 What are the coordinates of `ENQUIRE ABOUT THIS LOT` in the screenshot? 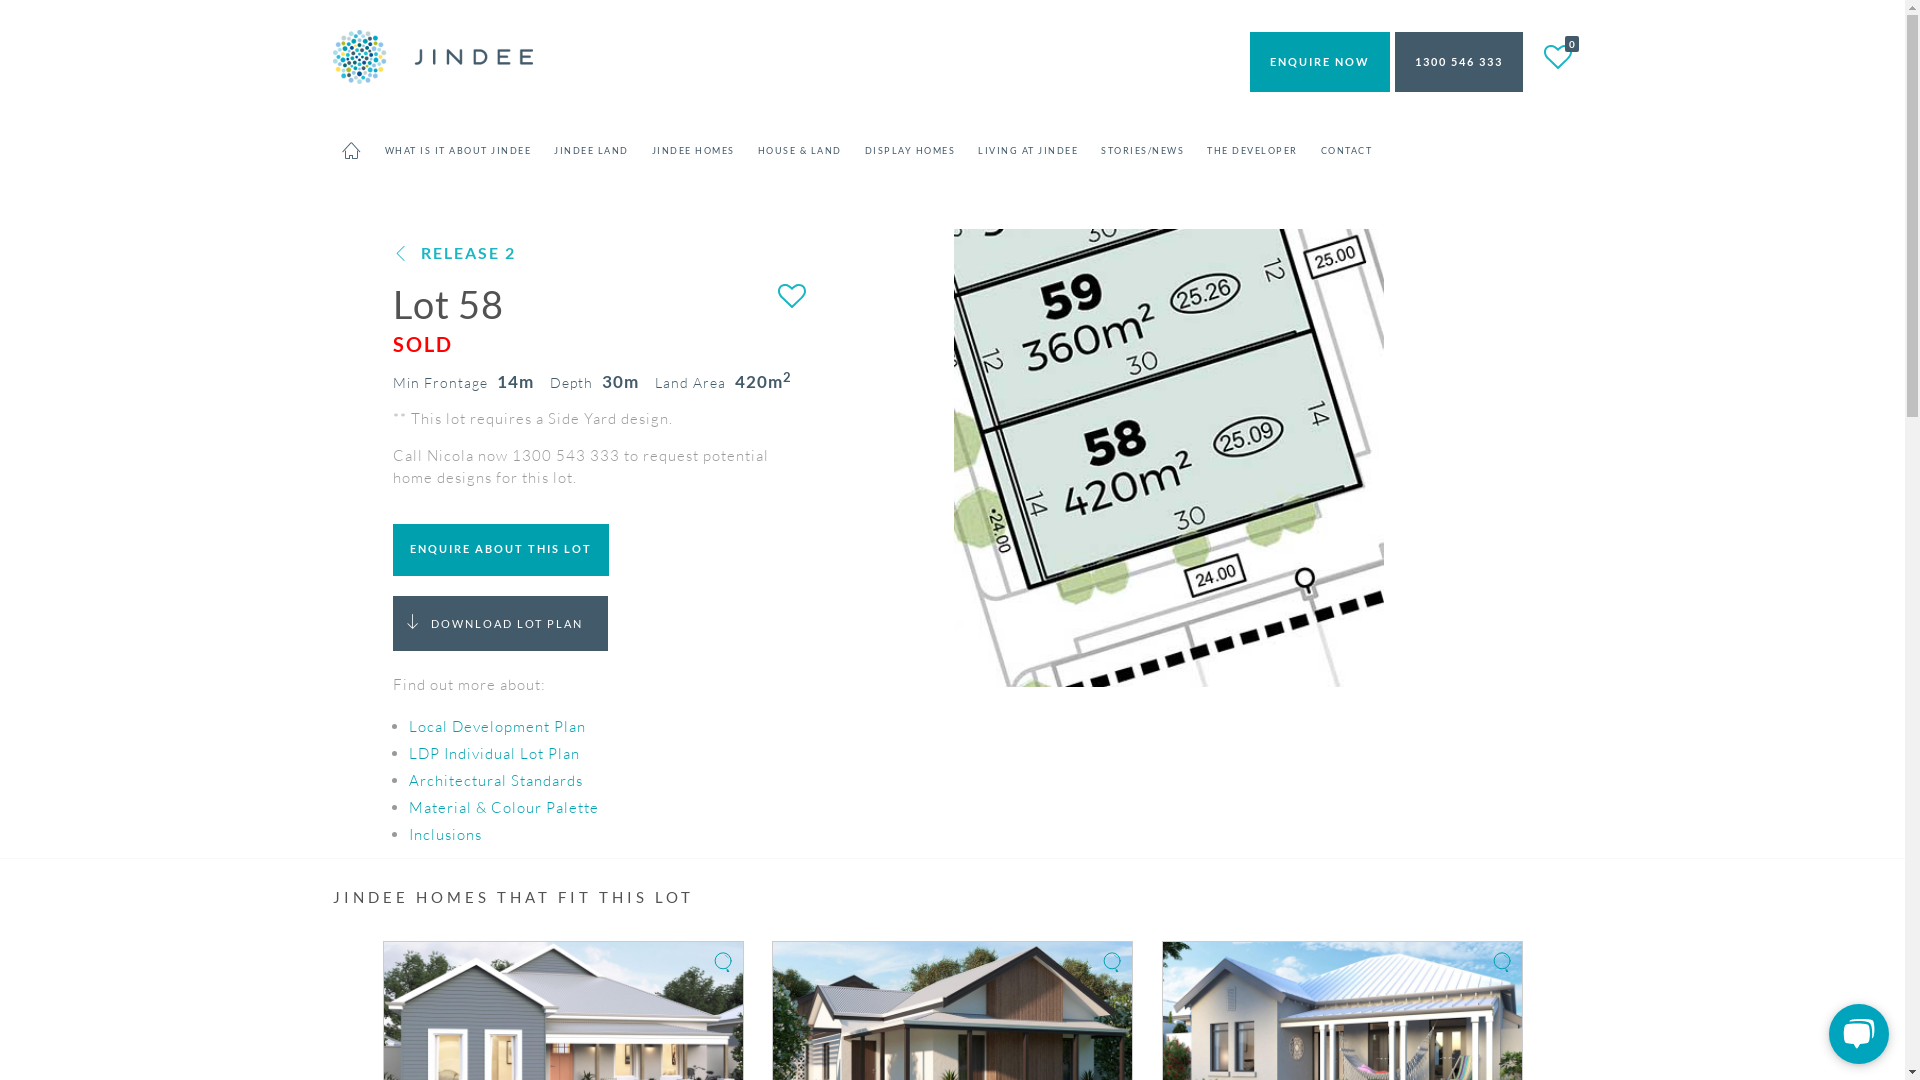 It's located at (500, 550).